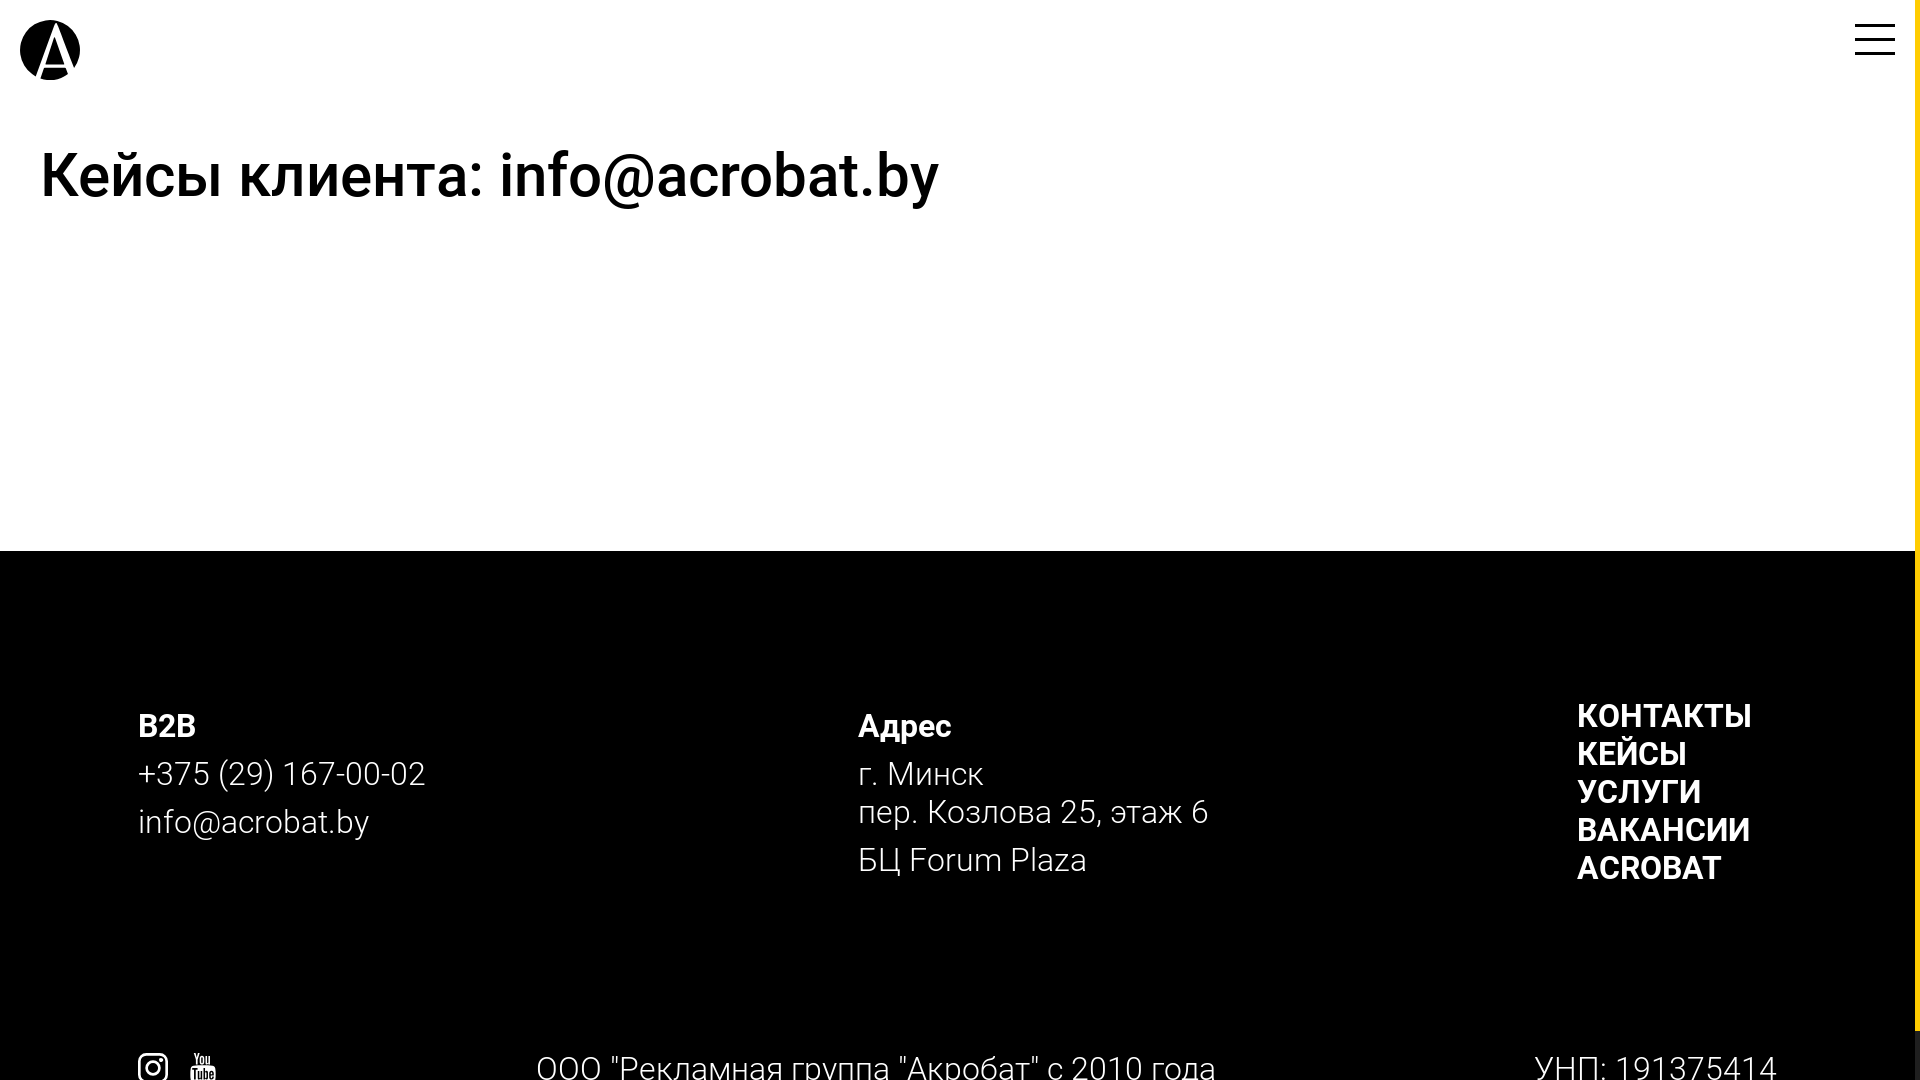  What do you see at coordinates (254, 822) in the screenshot?
I see `info@acrobat.by` at bounding box center [254, 822].